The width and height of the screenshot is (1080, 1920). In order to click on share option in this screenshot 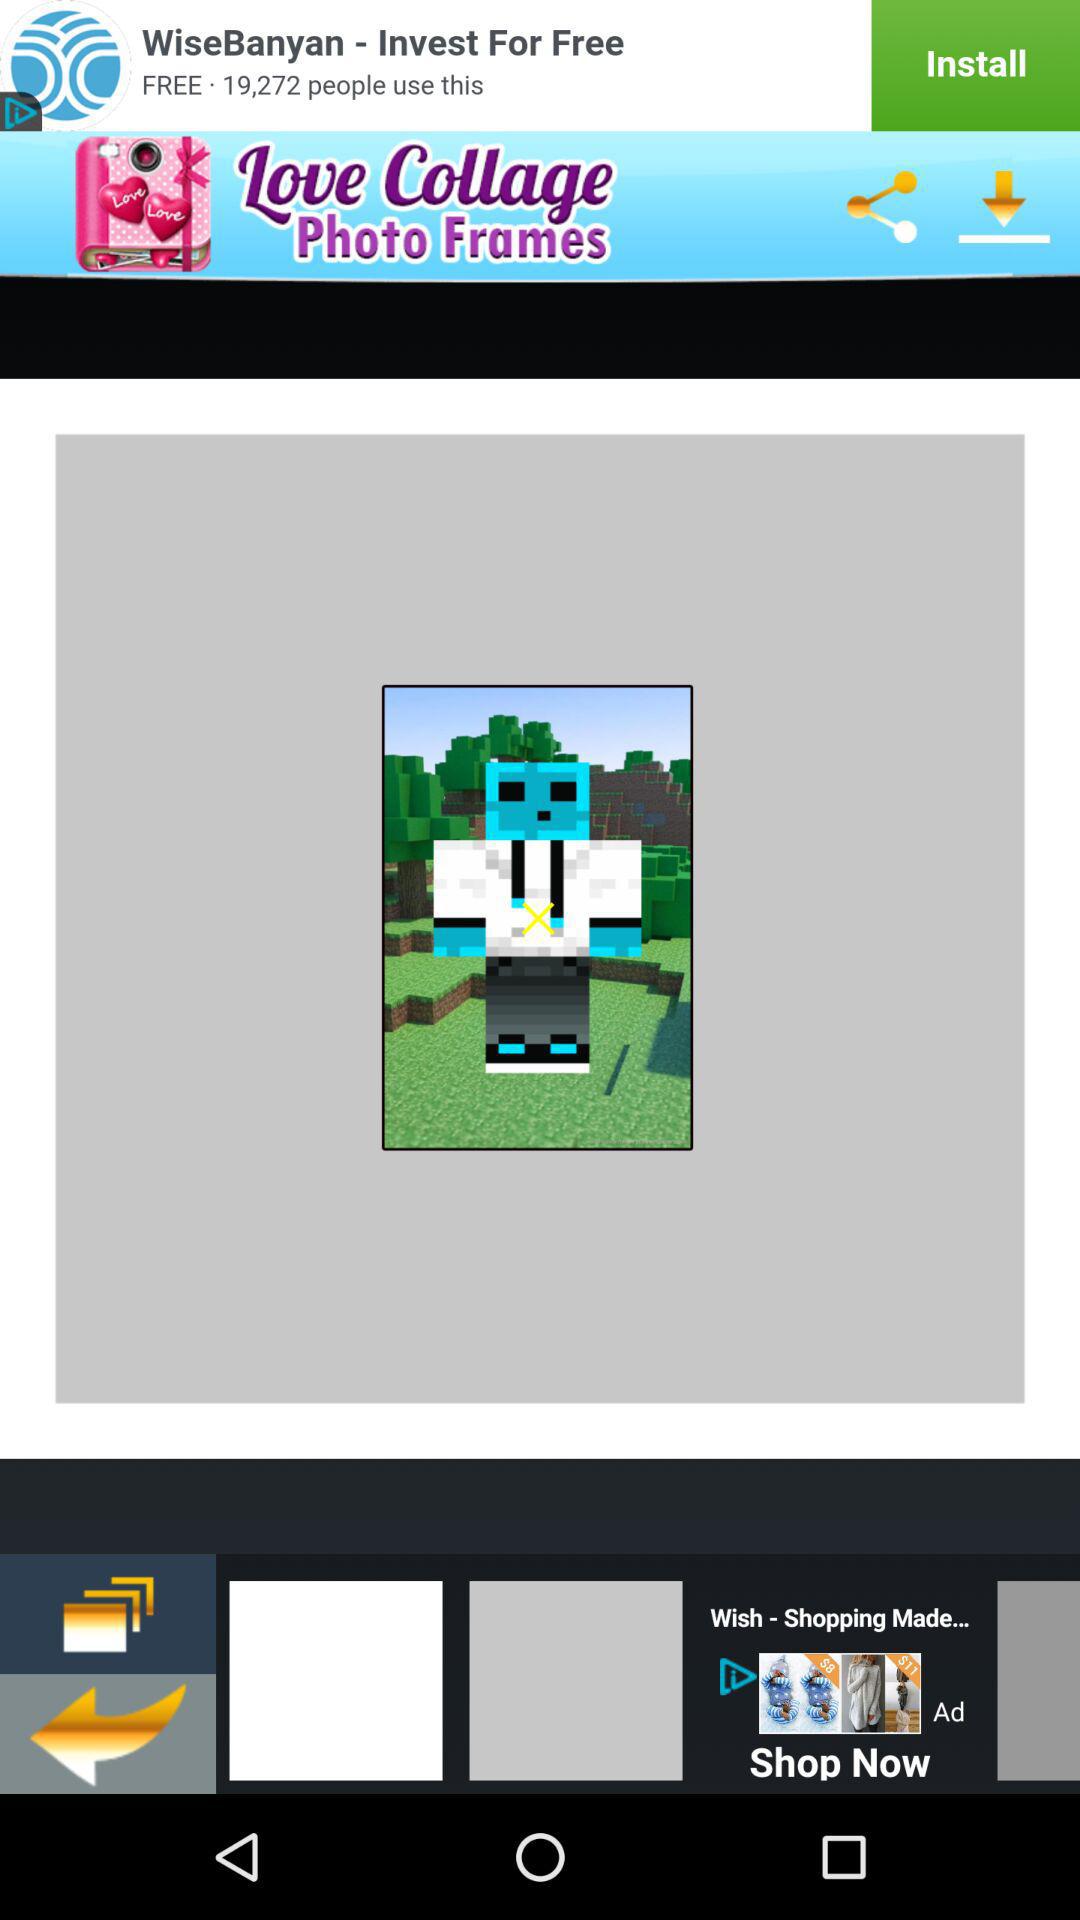, I will do `click(881, 207)`.